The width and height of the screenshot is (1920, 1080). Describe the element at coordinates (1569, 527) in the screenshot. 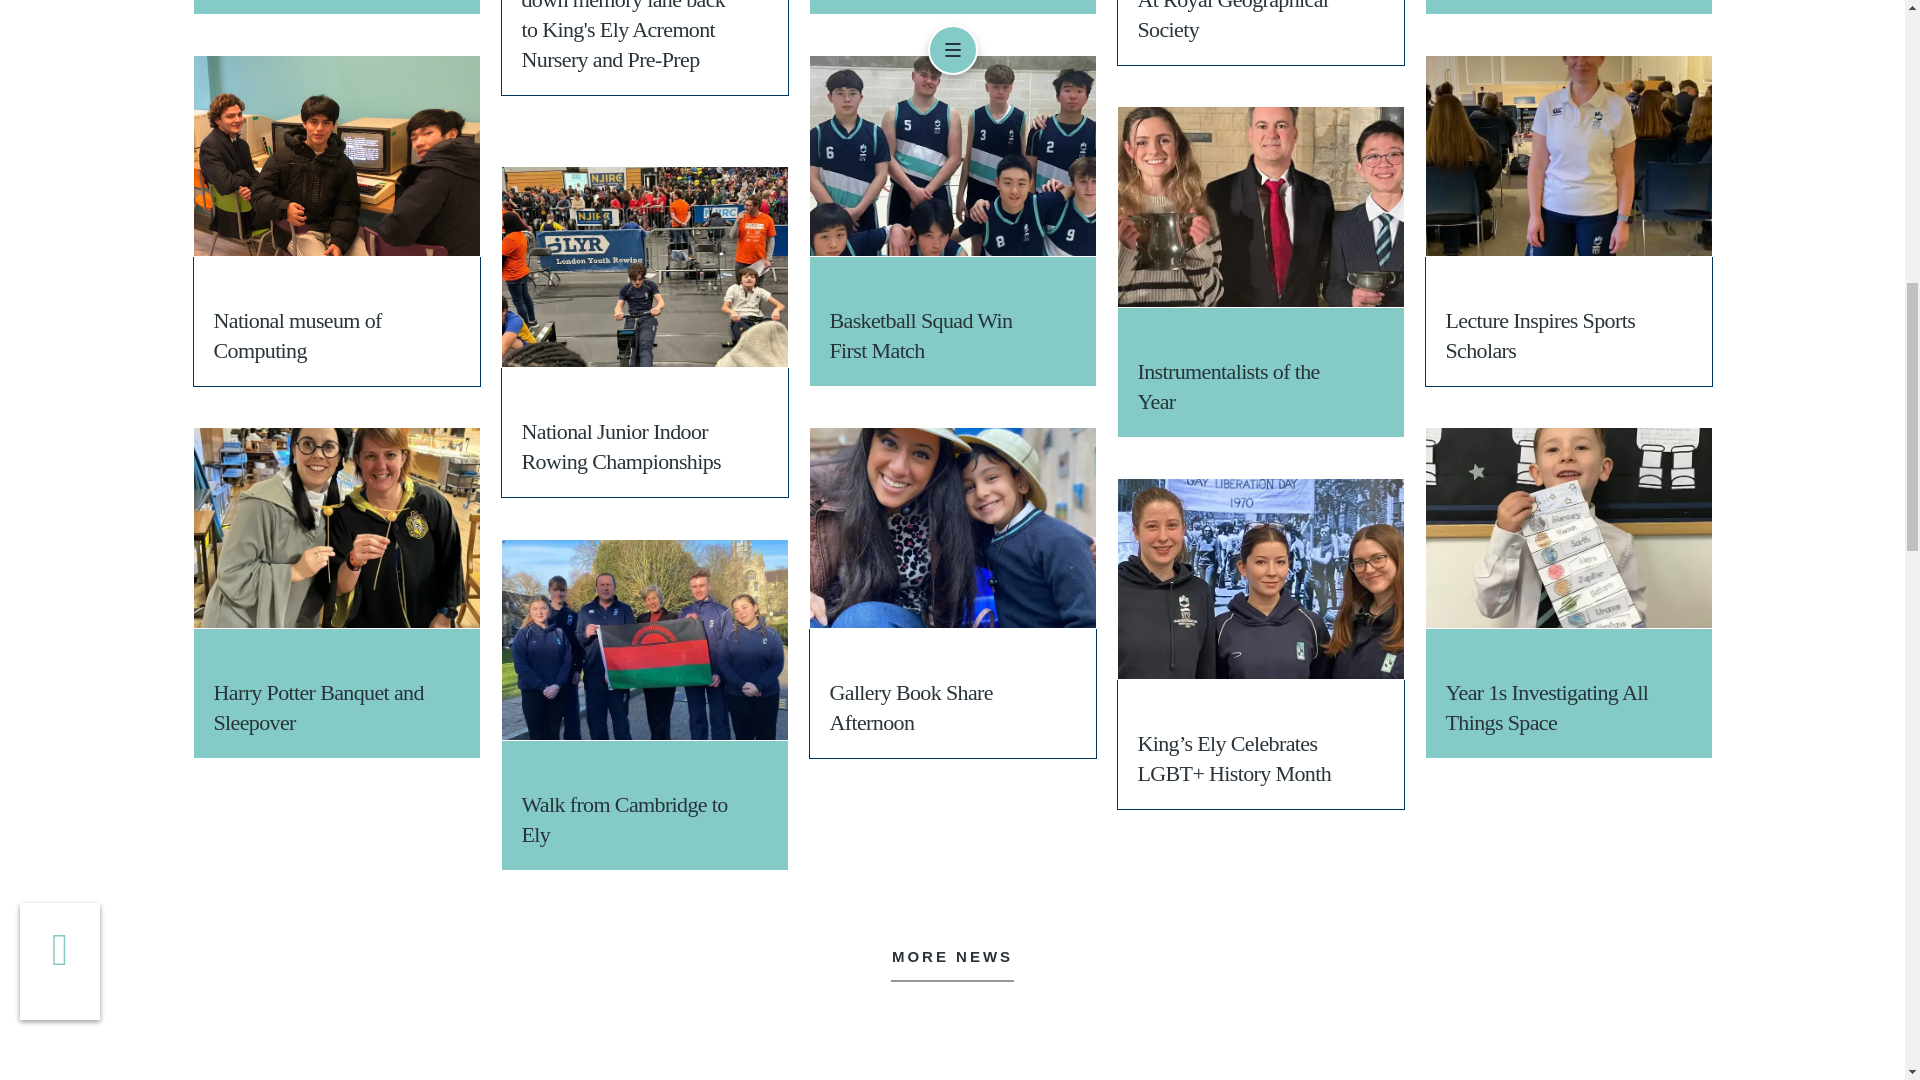

I see `Year 1s Investigating All Things Space` at that location.